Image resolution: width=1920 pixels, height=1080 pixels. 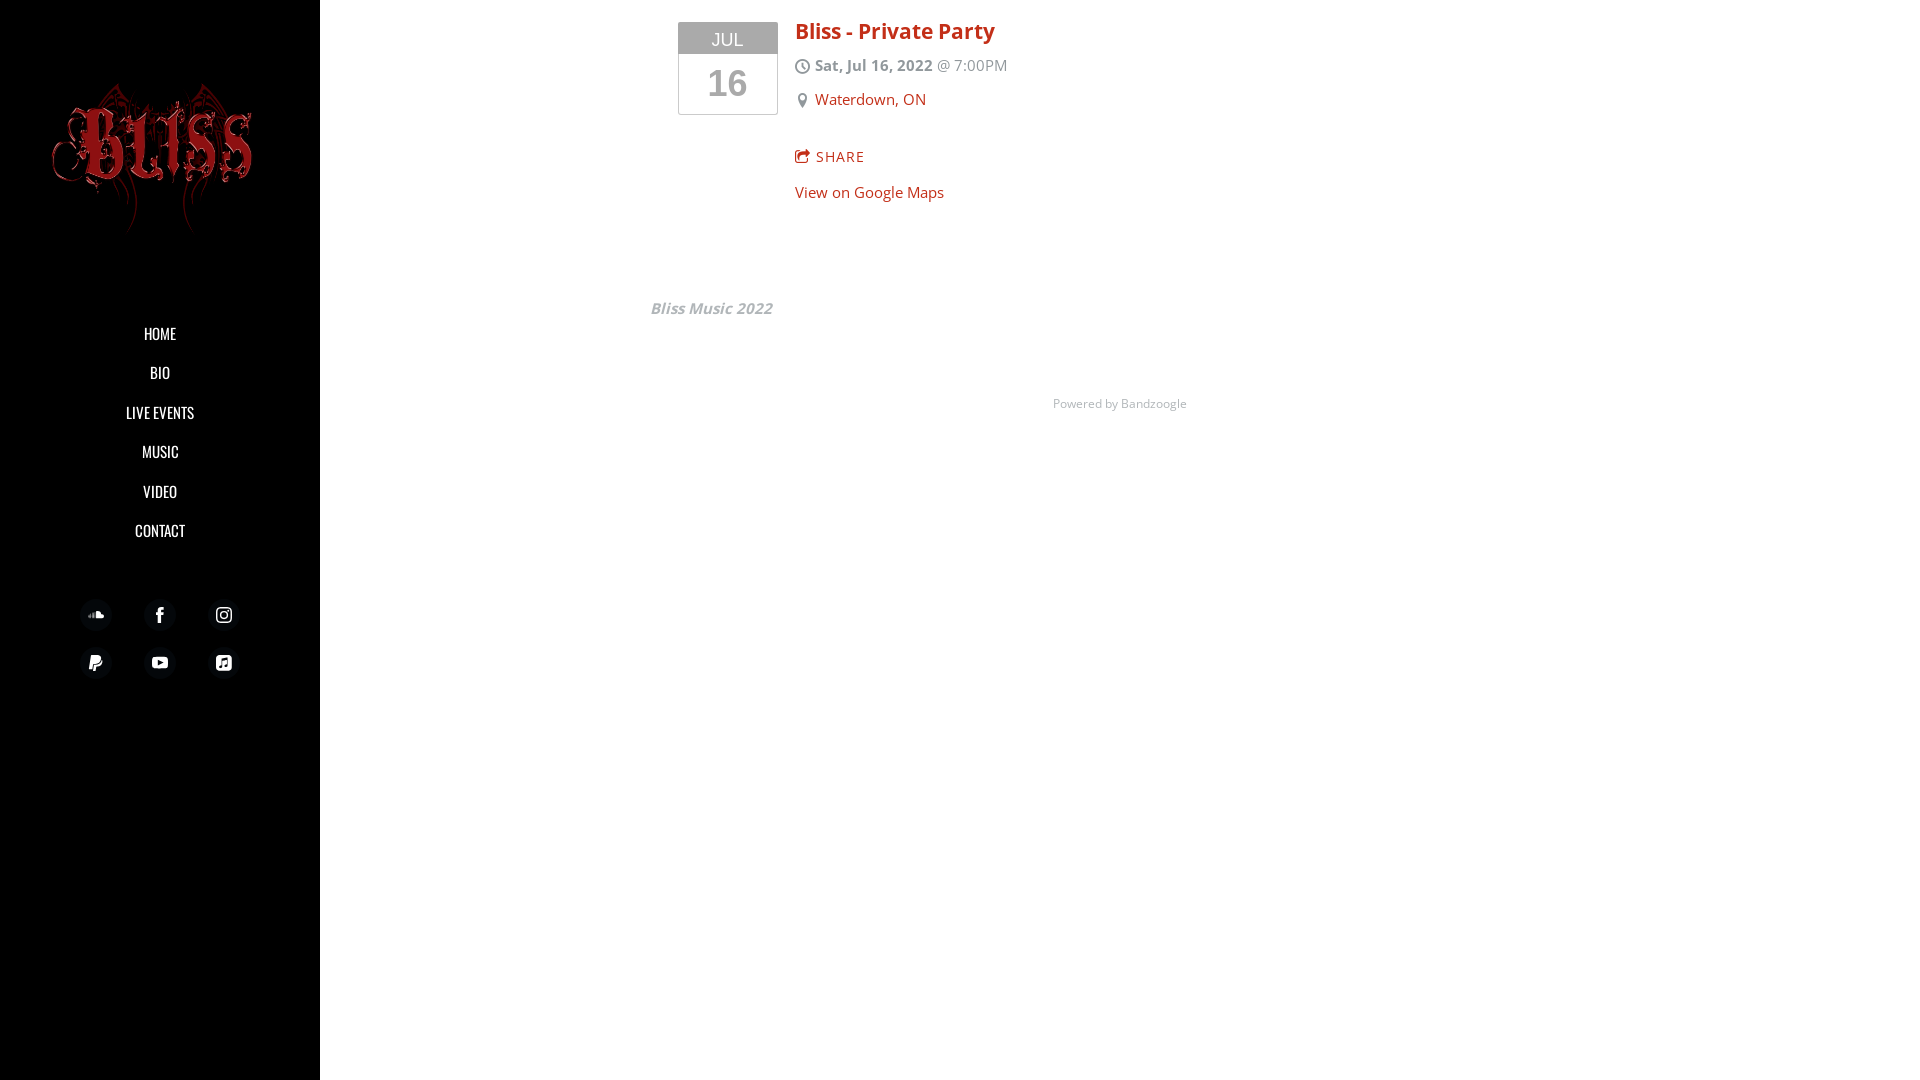 What do you see at coordinates (830, 157) in the screenshot?
I see `SHARE` at bounding box center [830, 157].